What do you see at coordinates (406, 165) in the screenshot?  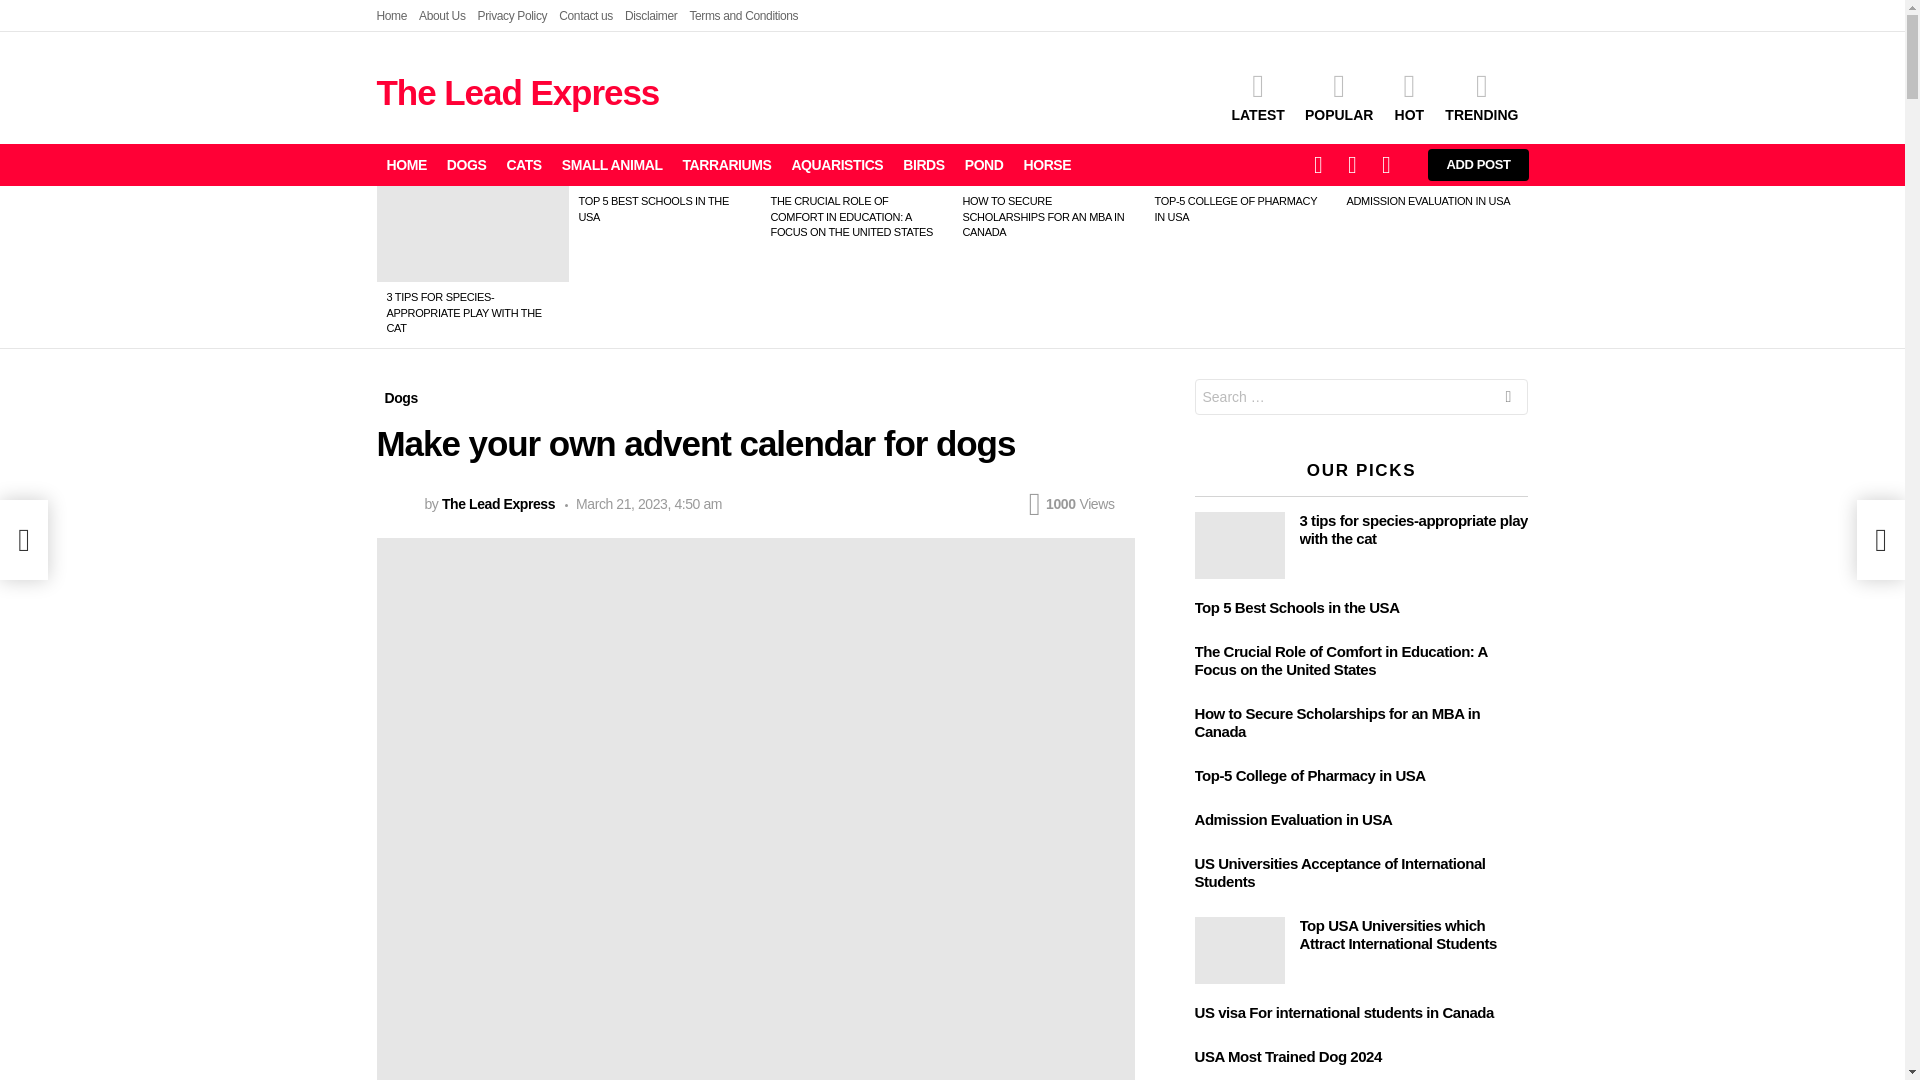 I see `HOME` at bounding box center [406, 165].